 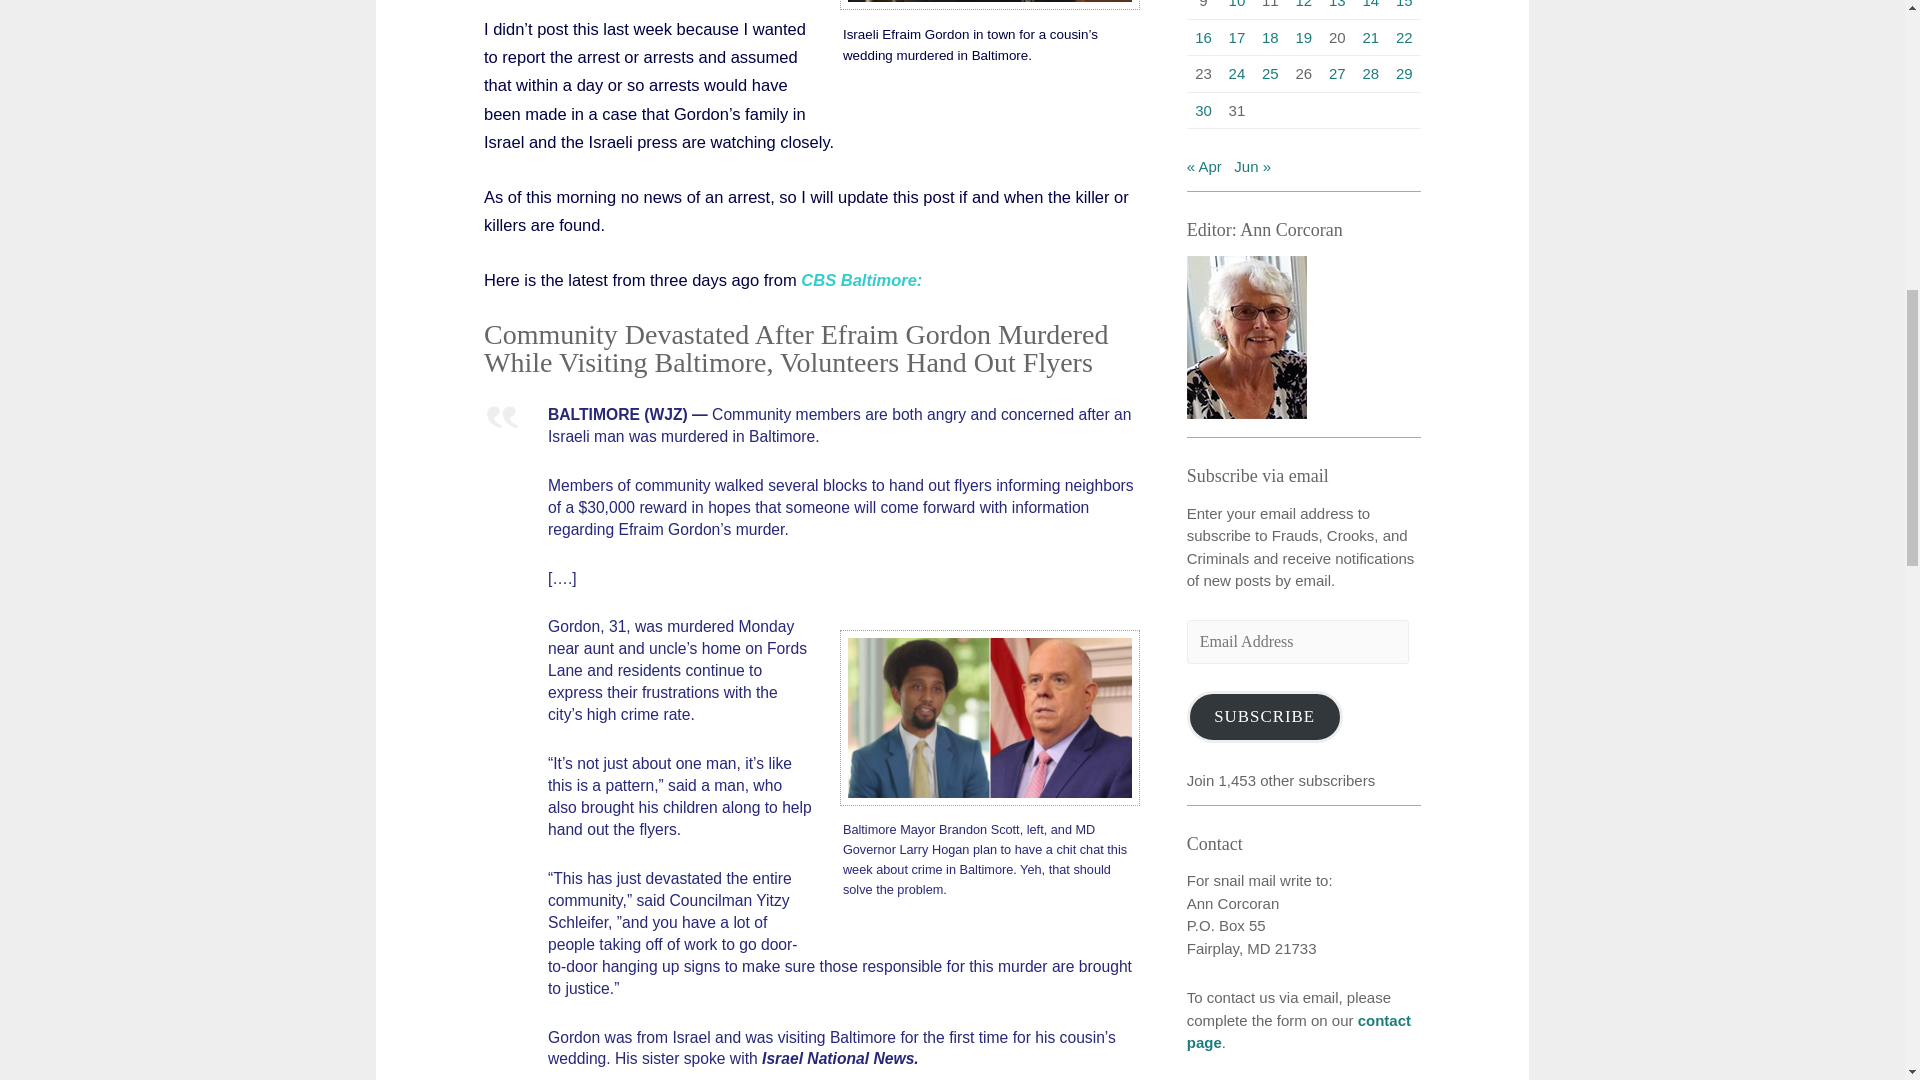 I want to click on 21, so click(x=1370, y=36).